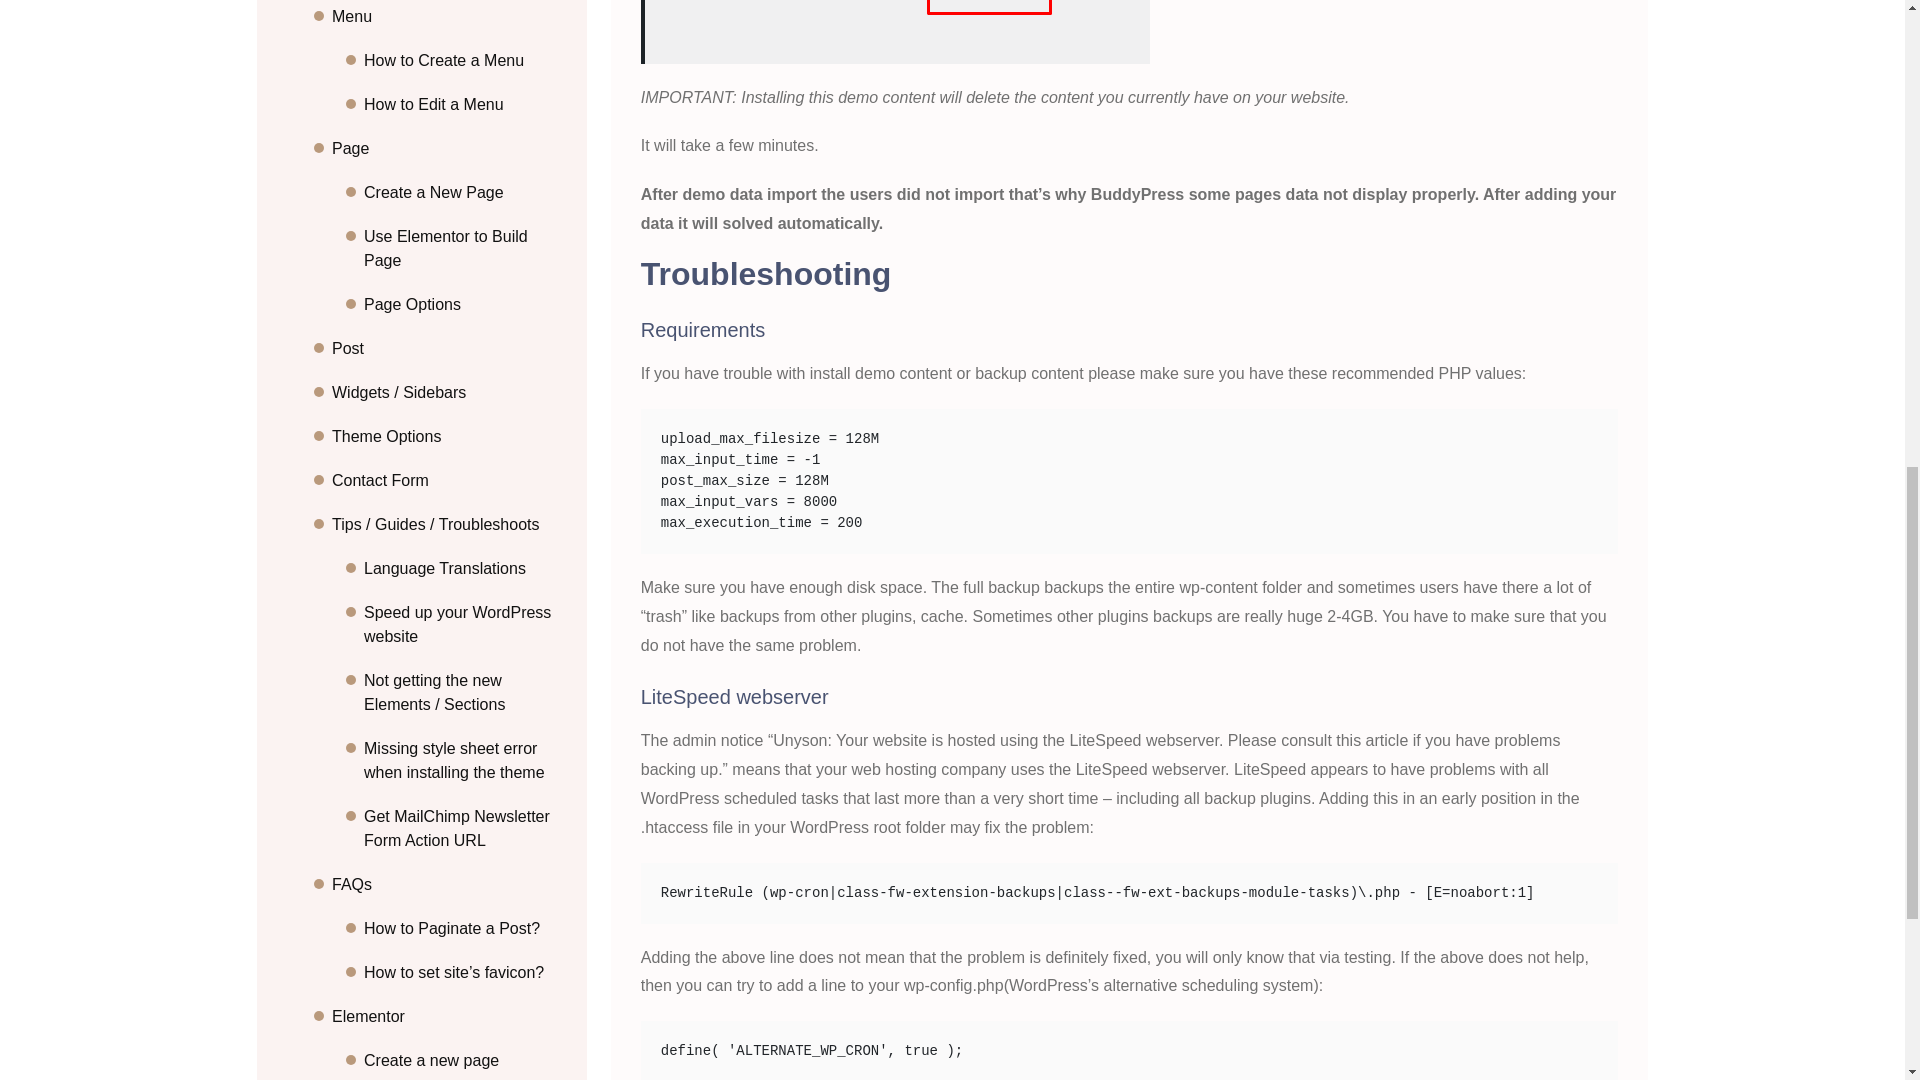 The image size is (1920, 1080). I want to click on Create a New Page, so click(463, 159).